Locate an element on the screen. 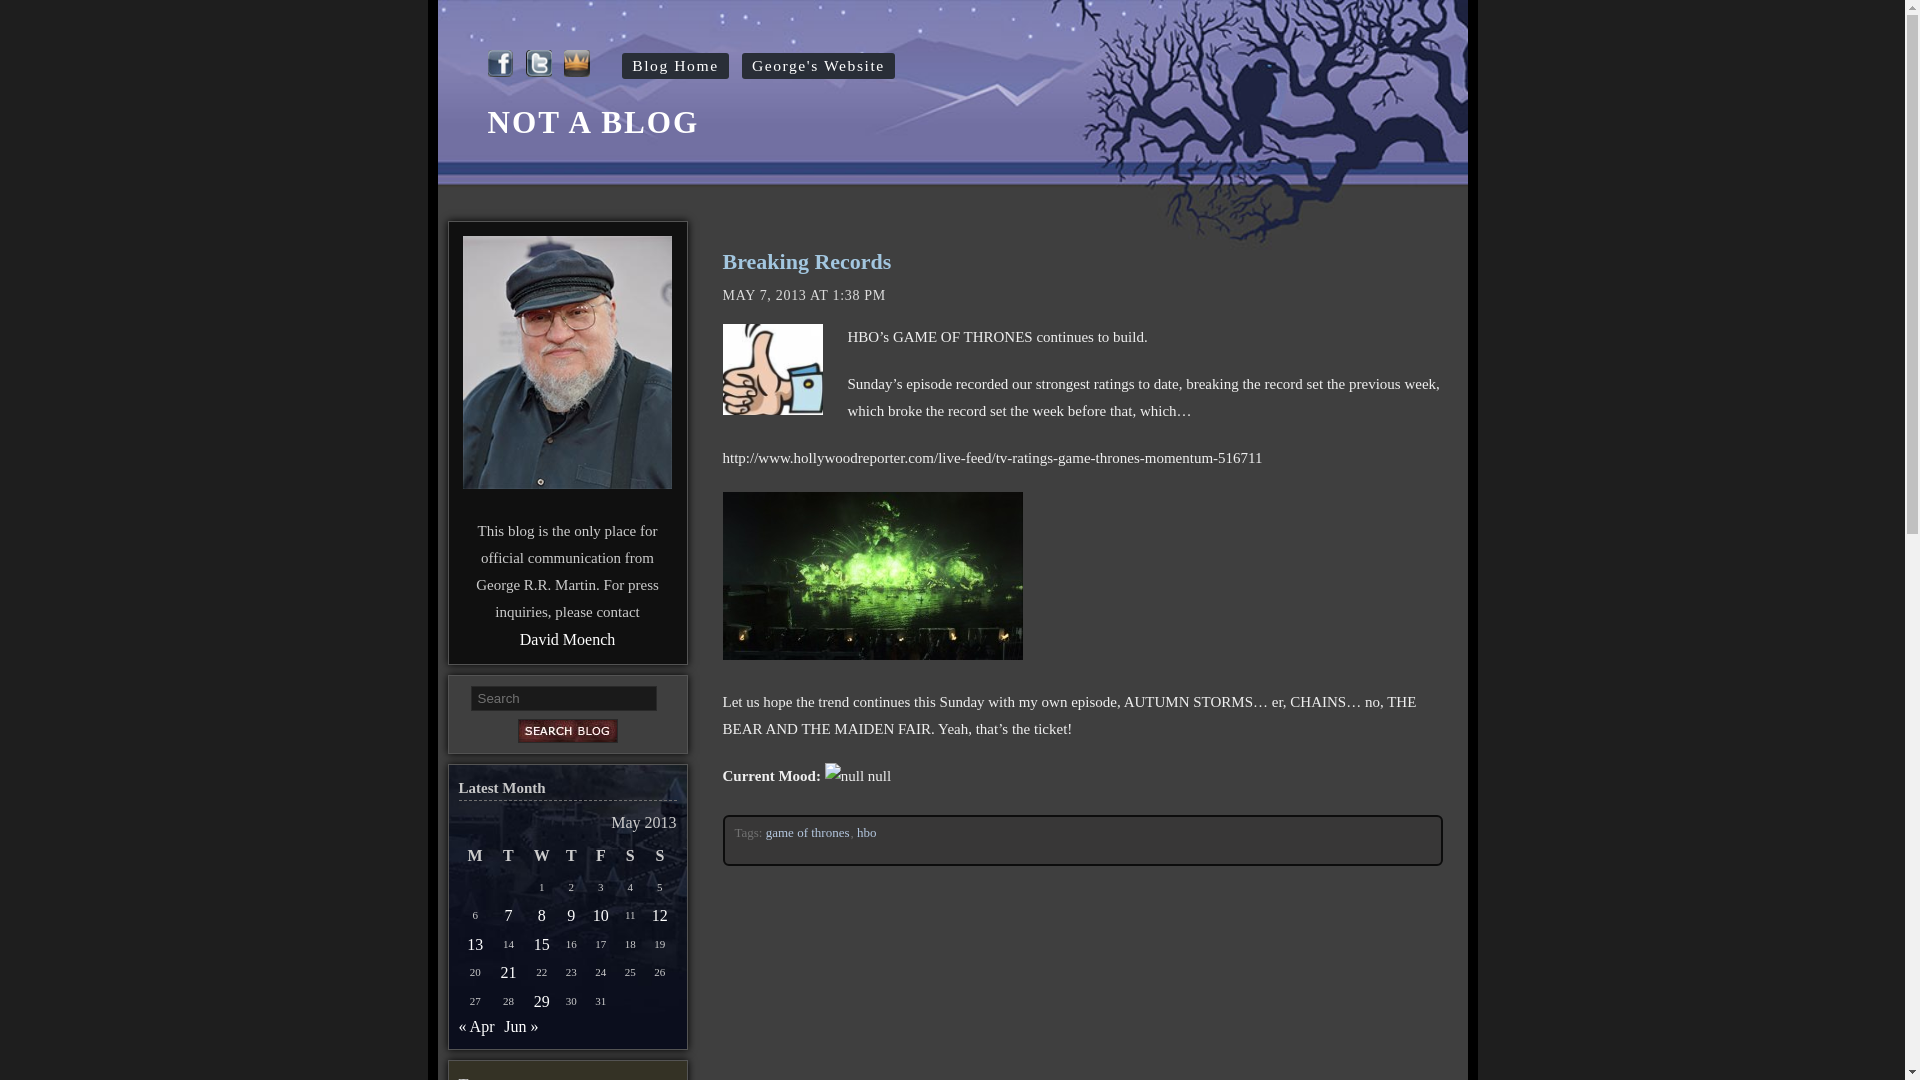 The height and width of the screenshot is (1080, 1920). Search is located at coordinates (563, 698).